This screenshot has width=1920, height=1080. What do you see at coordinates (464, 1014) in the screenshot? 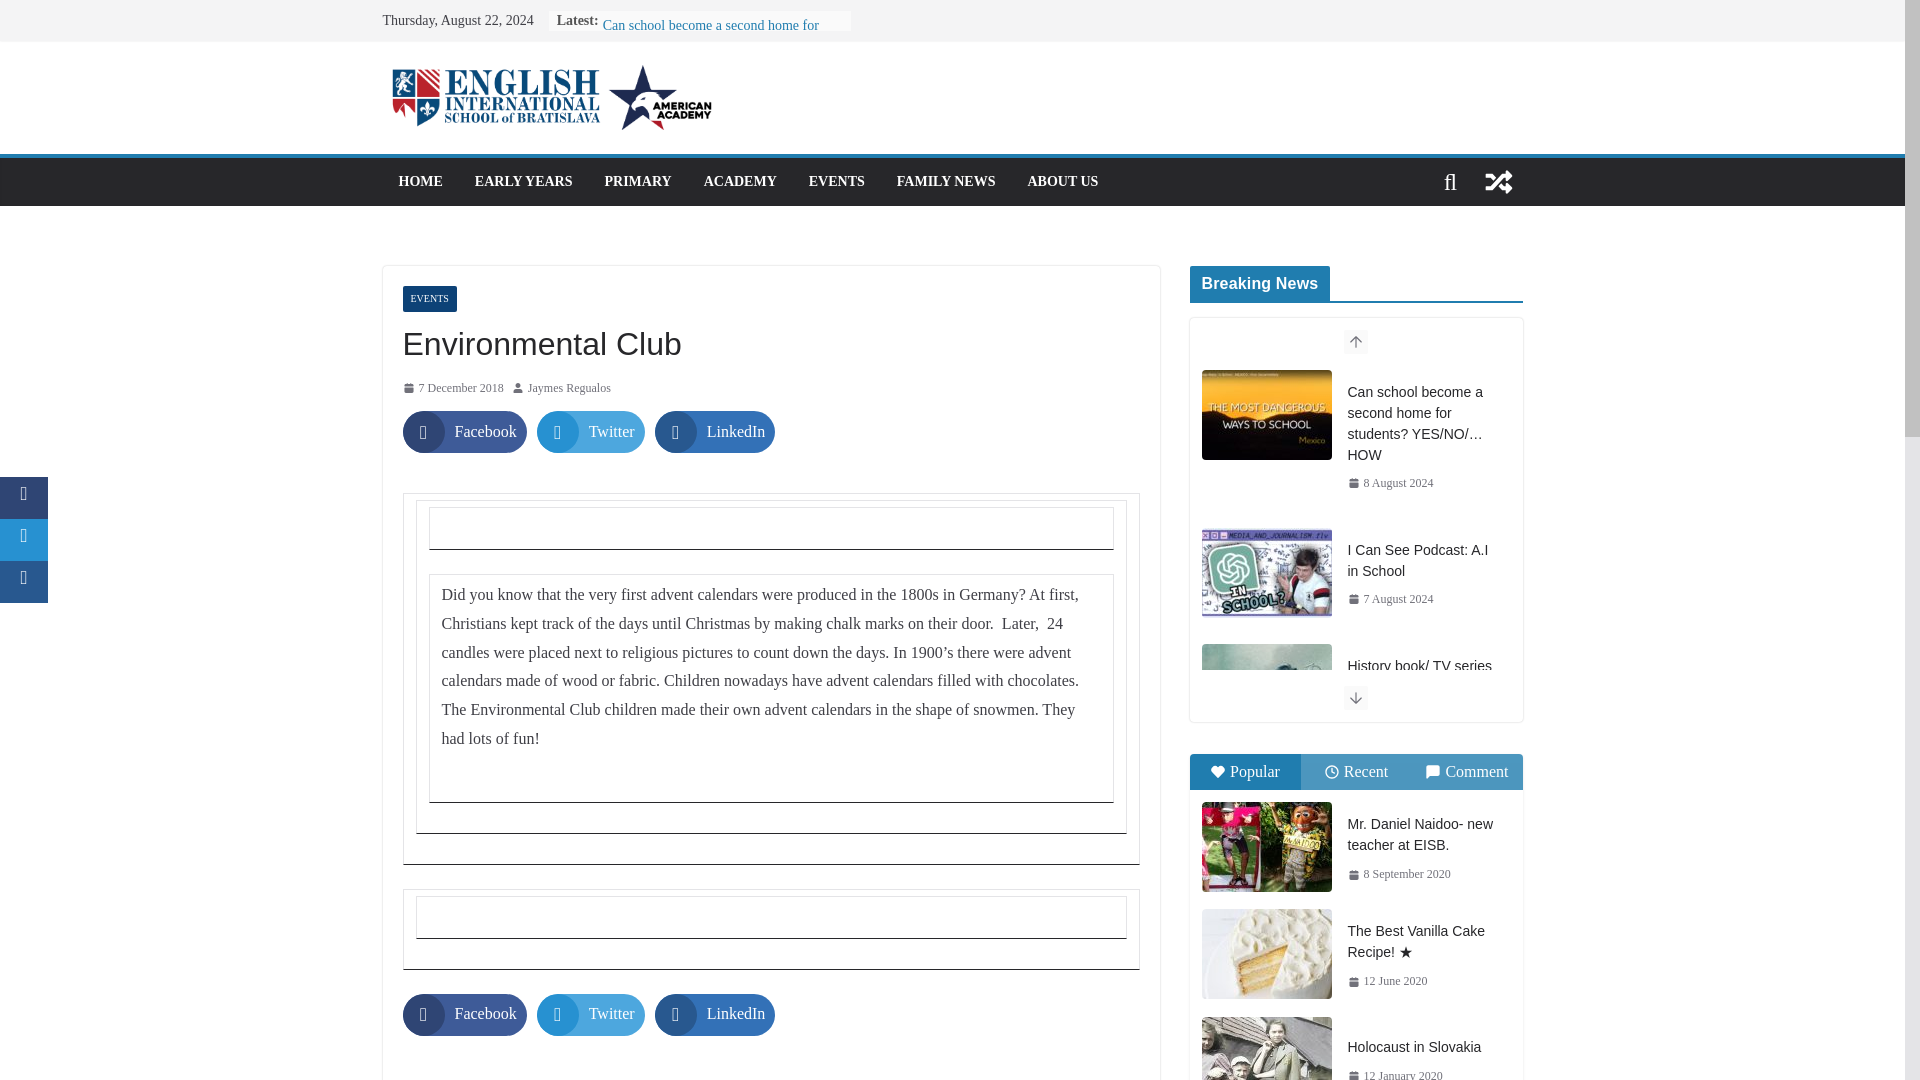
I see `Facebook` at bounding box center [464, 1014].